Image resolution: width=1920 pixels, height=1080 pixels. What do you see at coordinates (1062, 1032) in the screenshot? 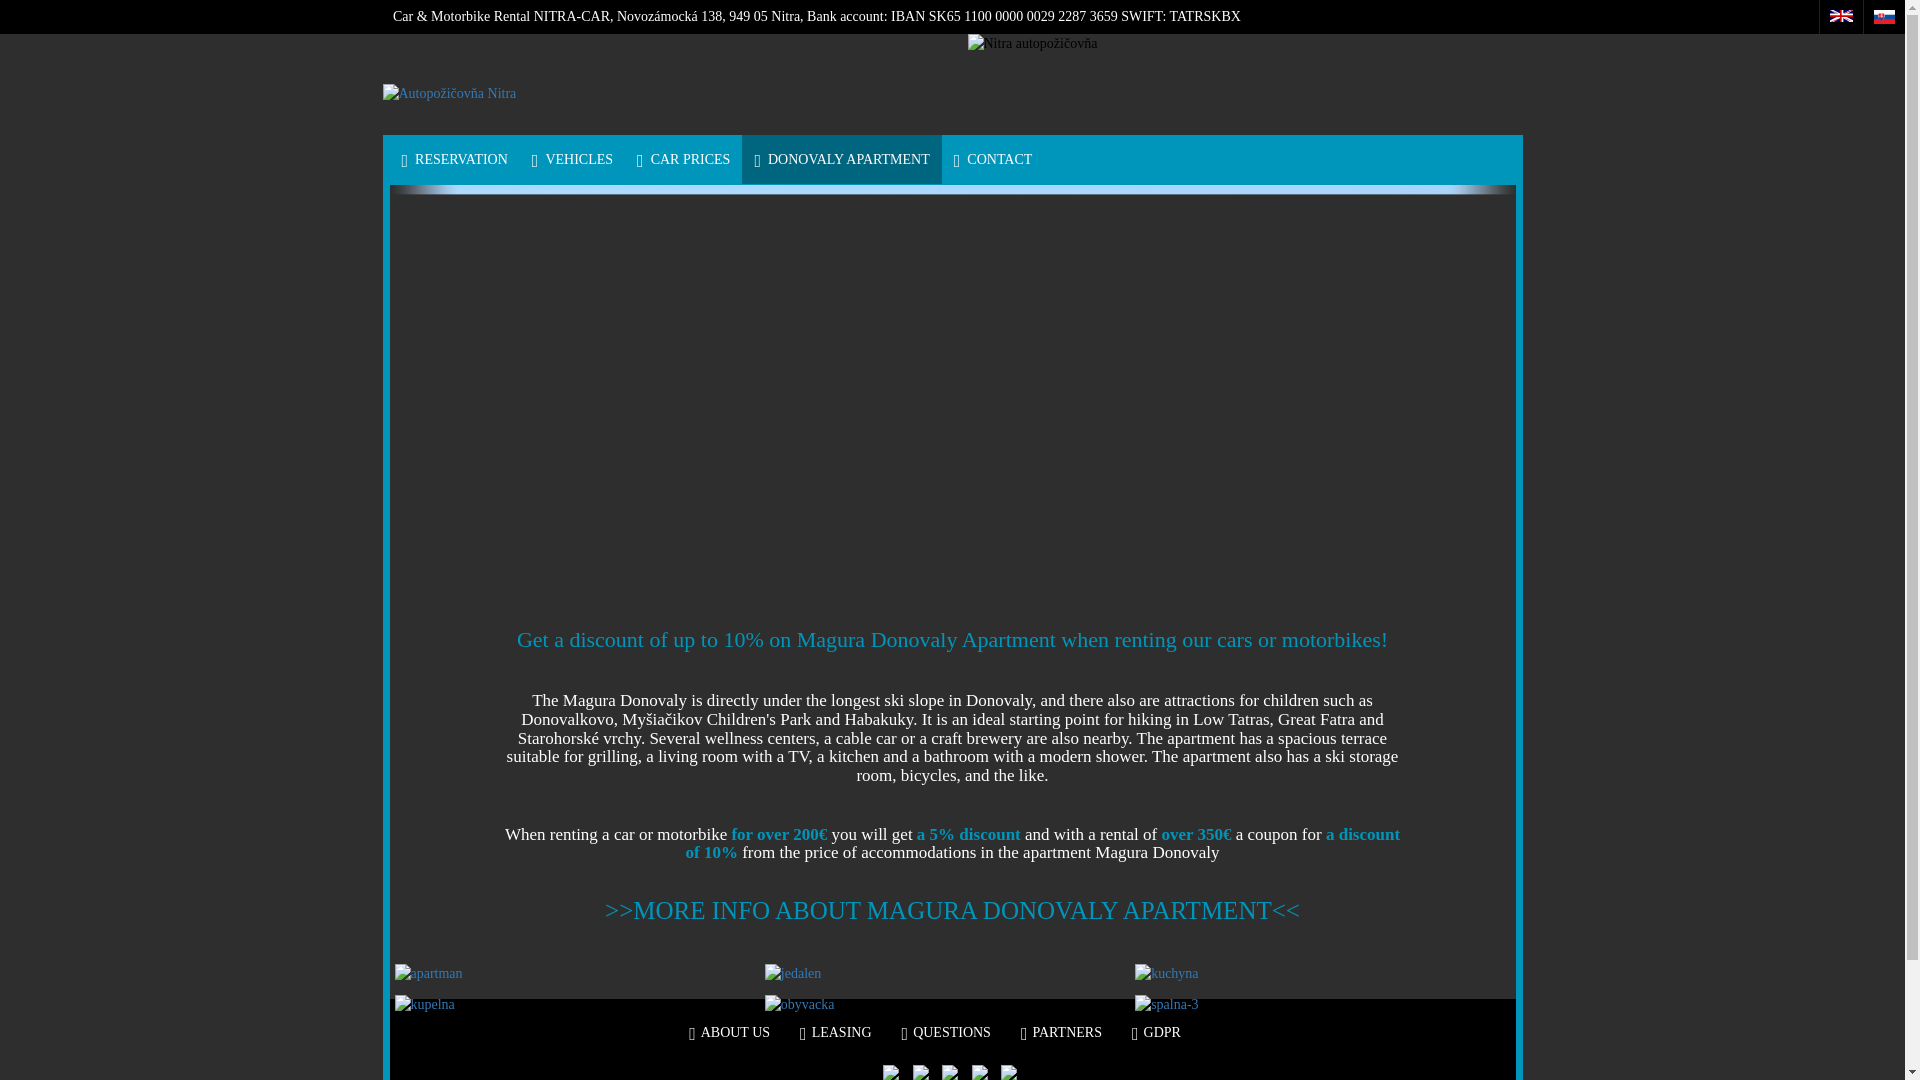
I see `PARTNERS` at bounding box center [1062, 1032].